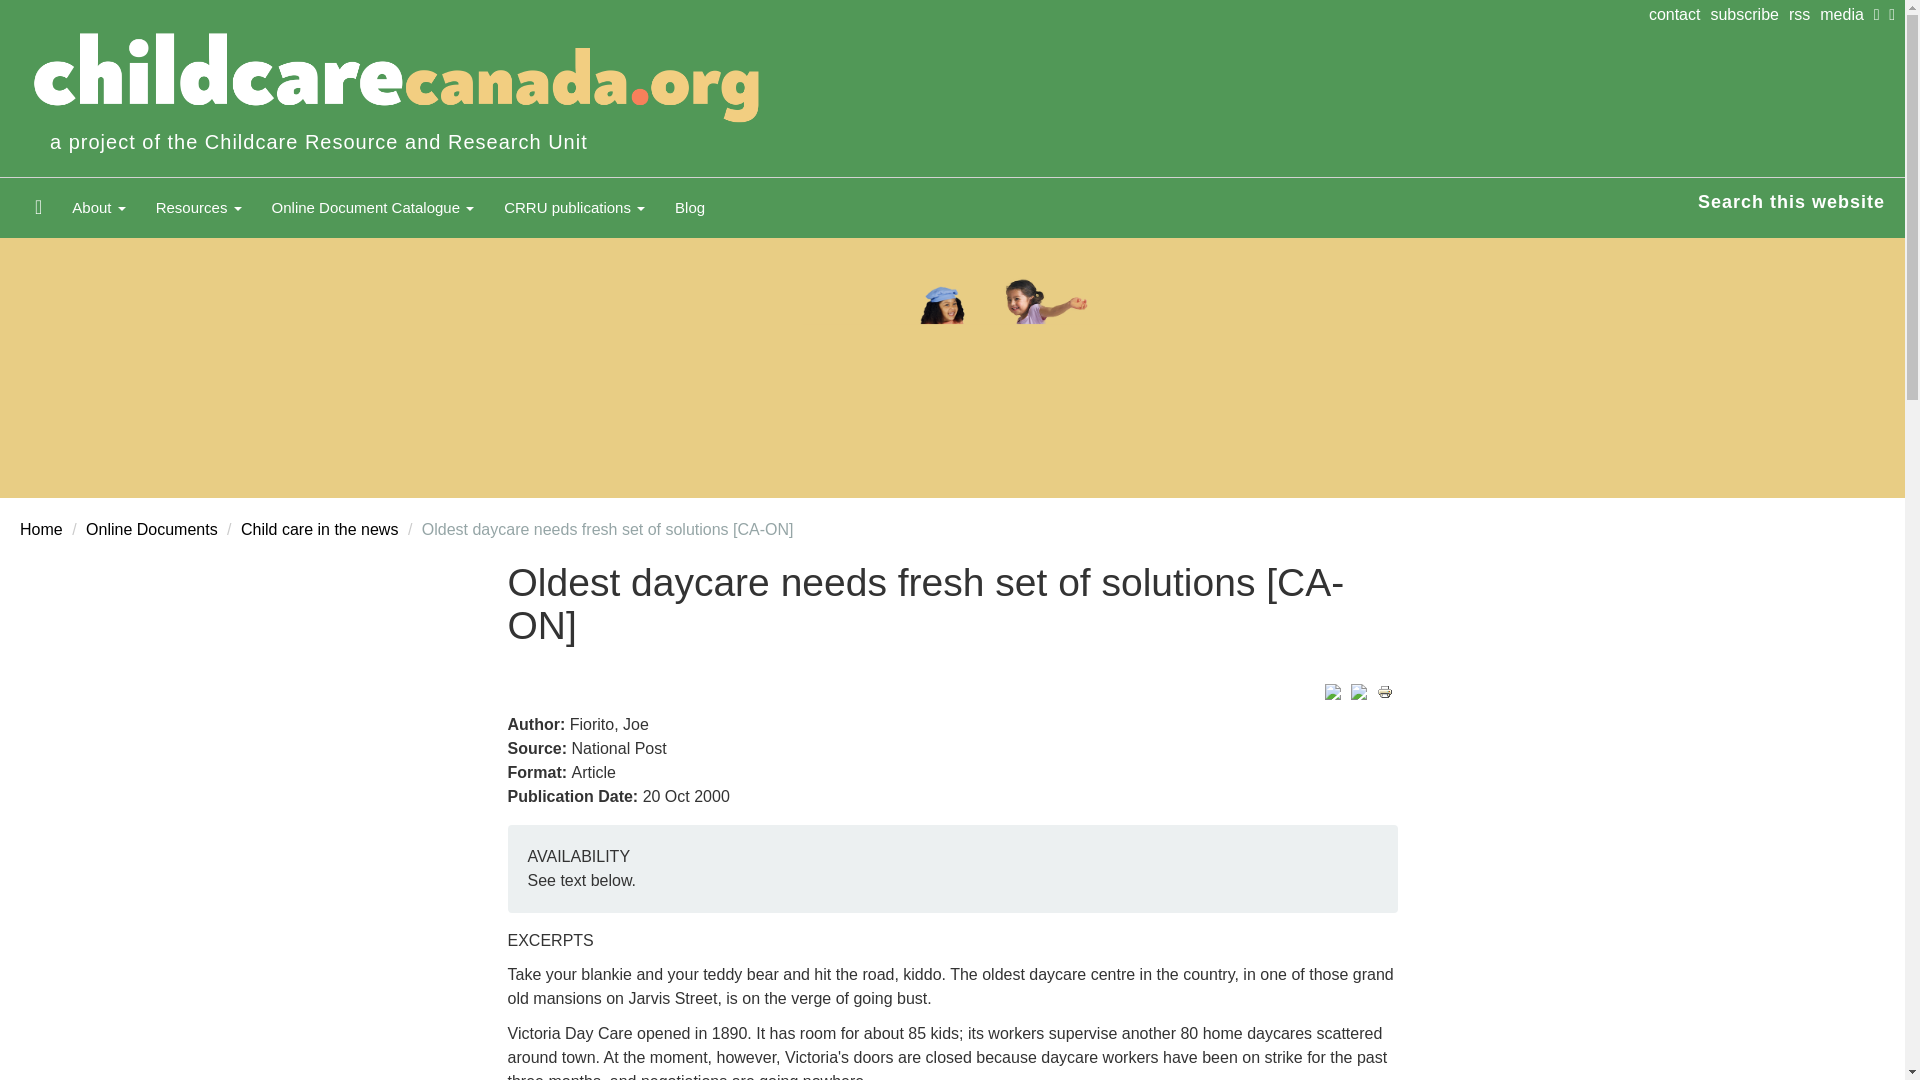 The height and width of the screenshot is (1080, 1920). I want to click on media, so click(1846, 15).